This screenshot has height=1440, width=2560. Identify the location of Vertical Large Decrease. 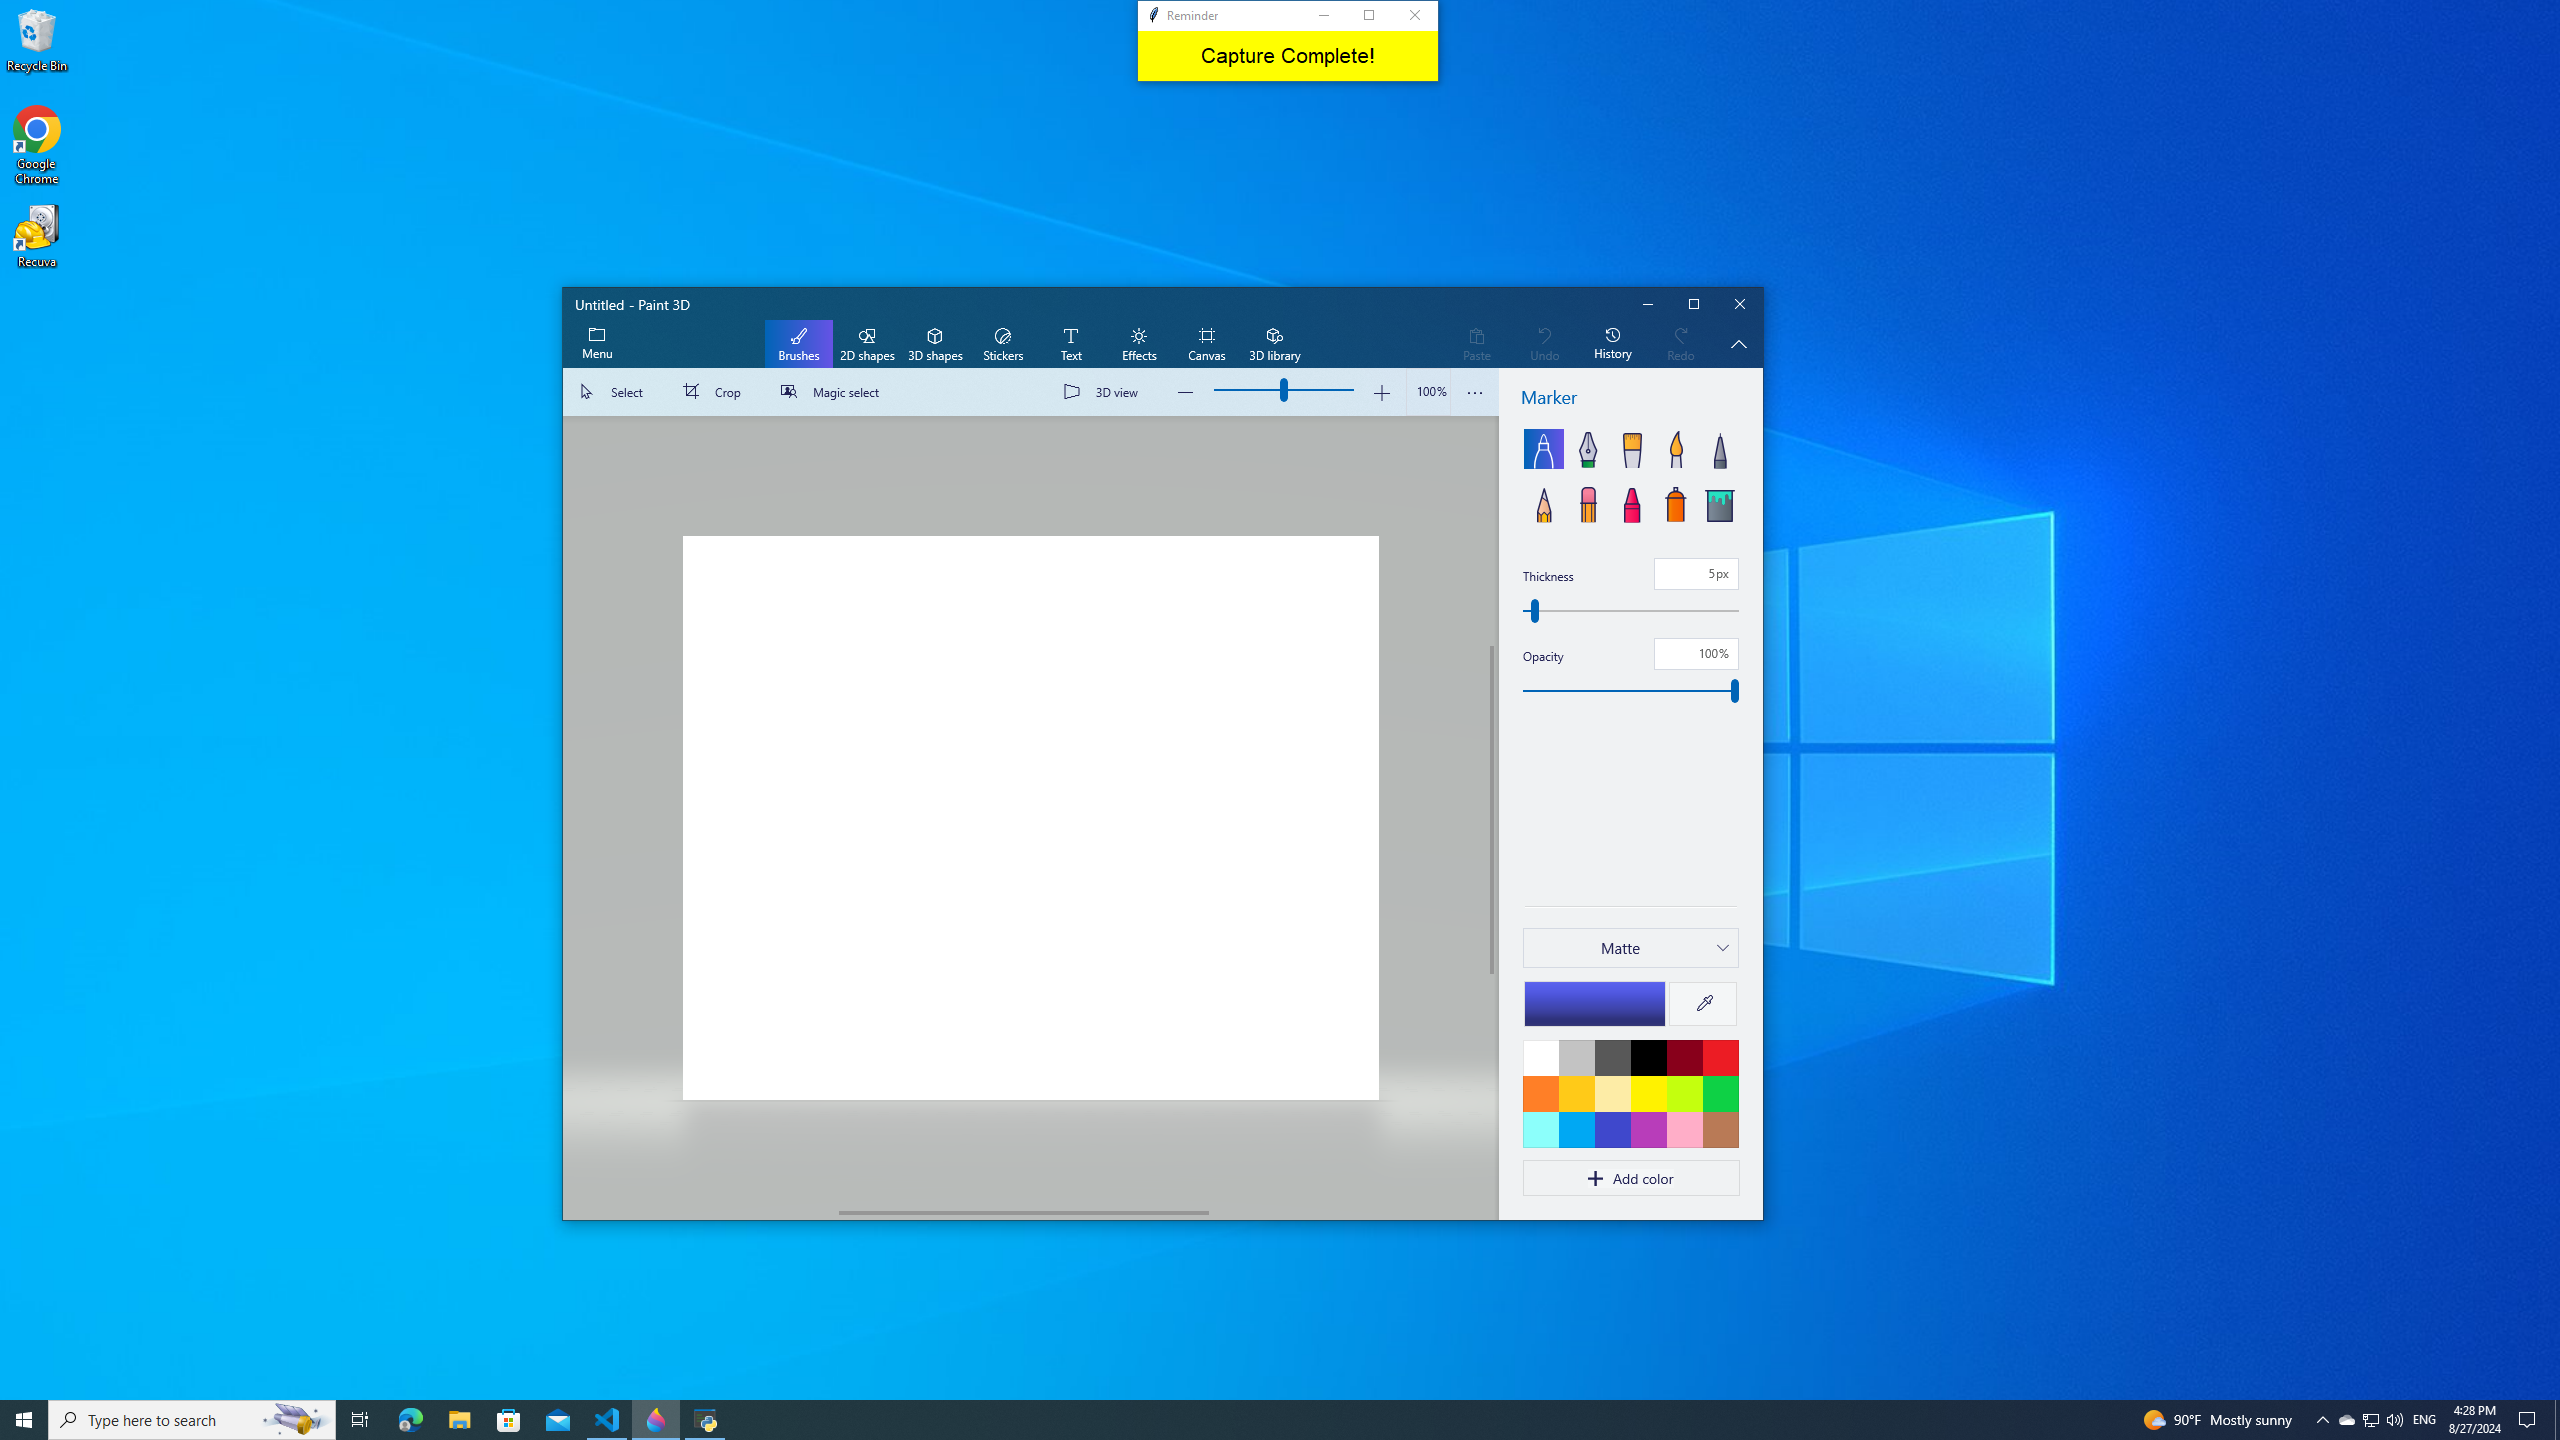
(1492, 531).